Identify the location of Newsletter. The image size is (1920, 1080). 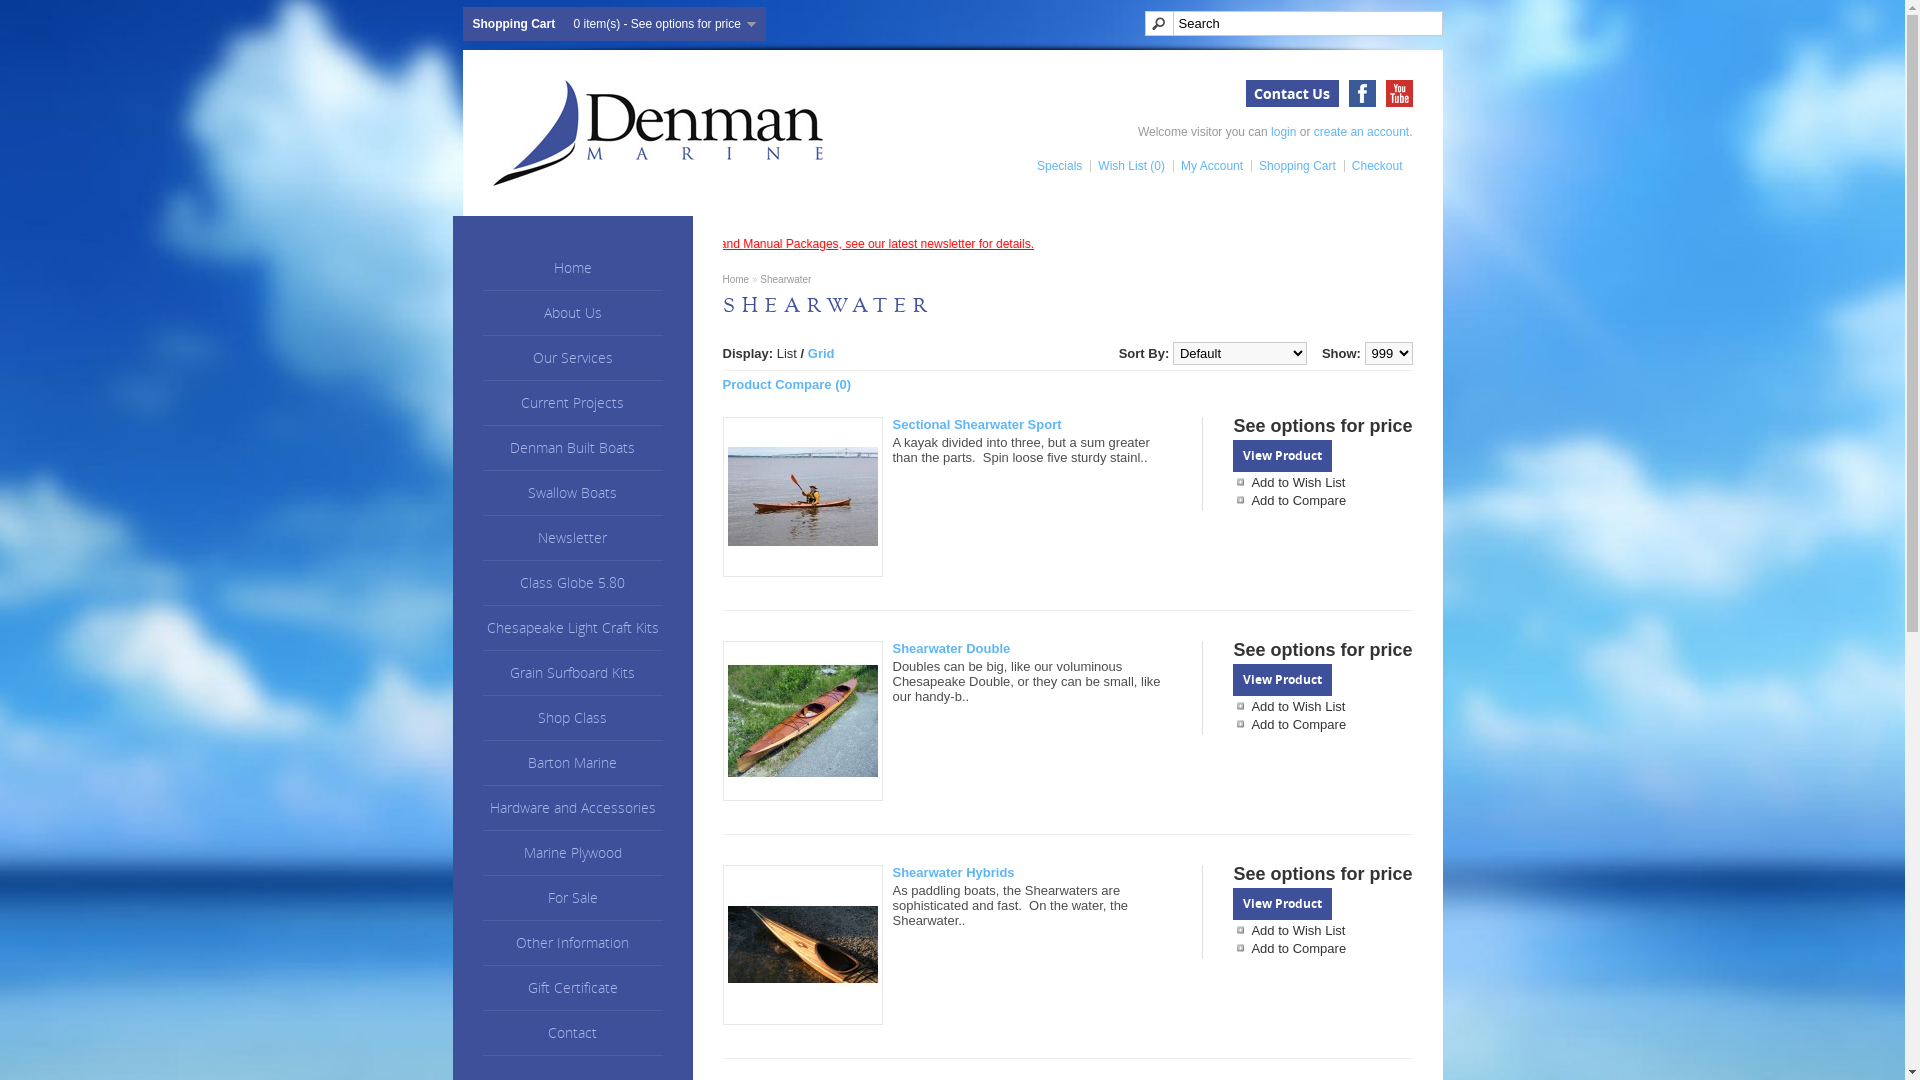
(572, 538).